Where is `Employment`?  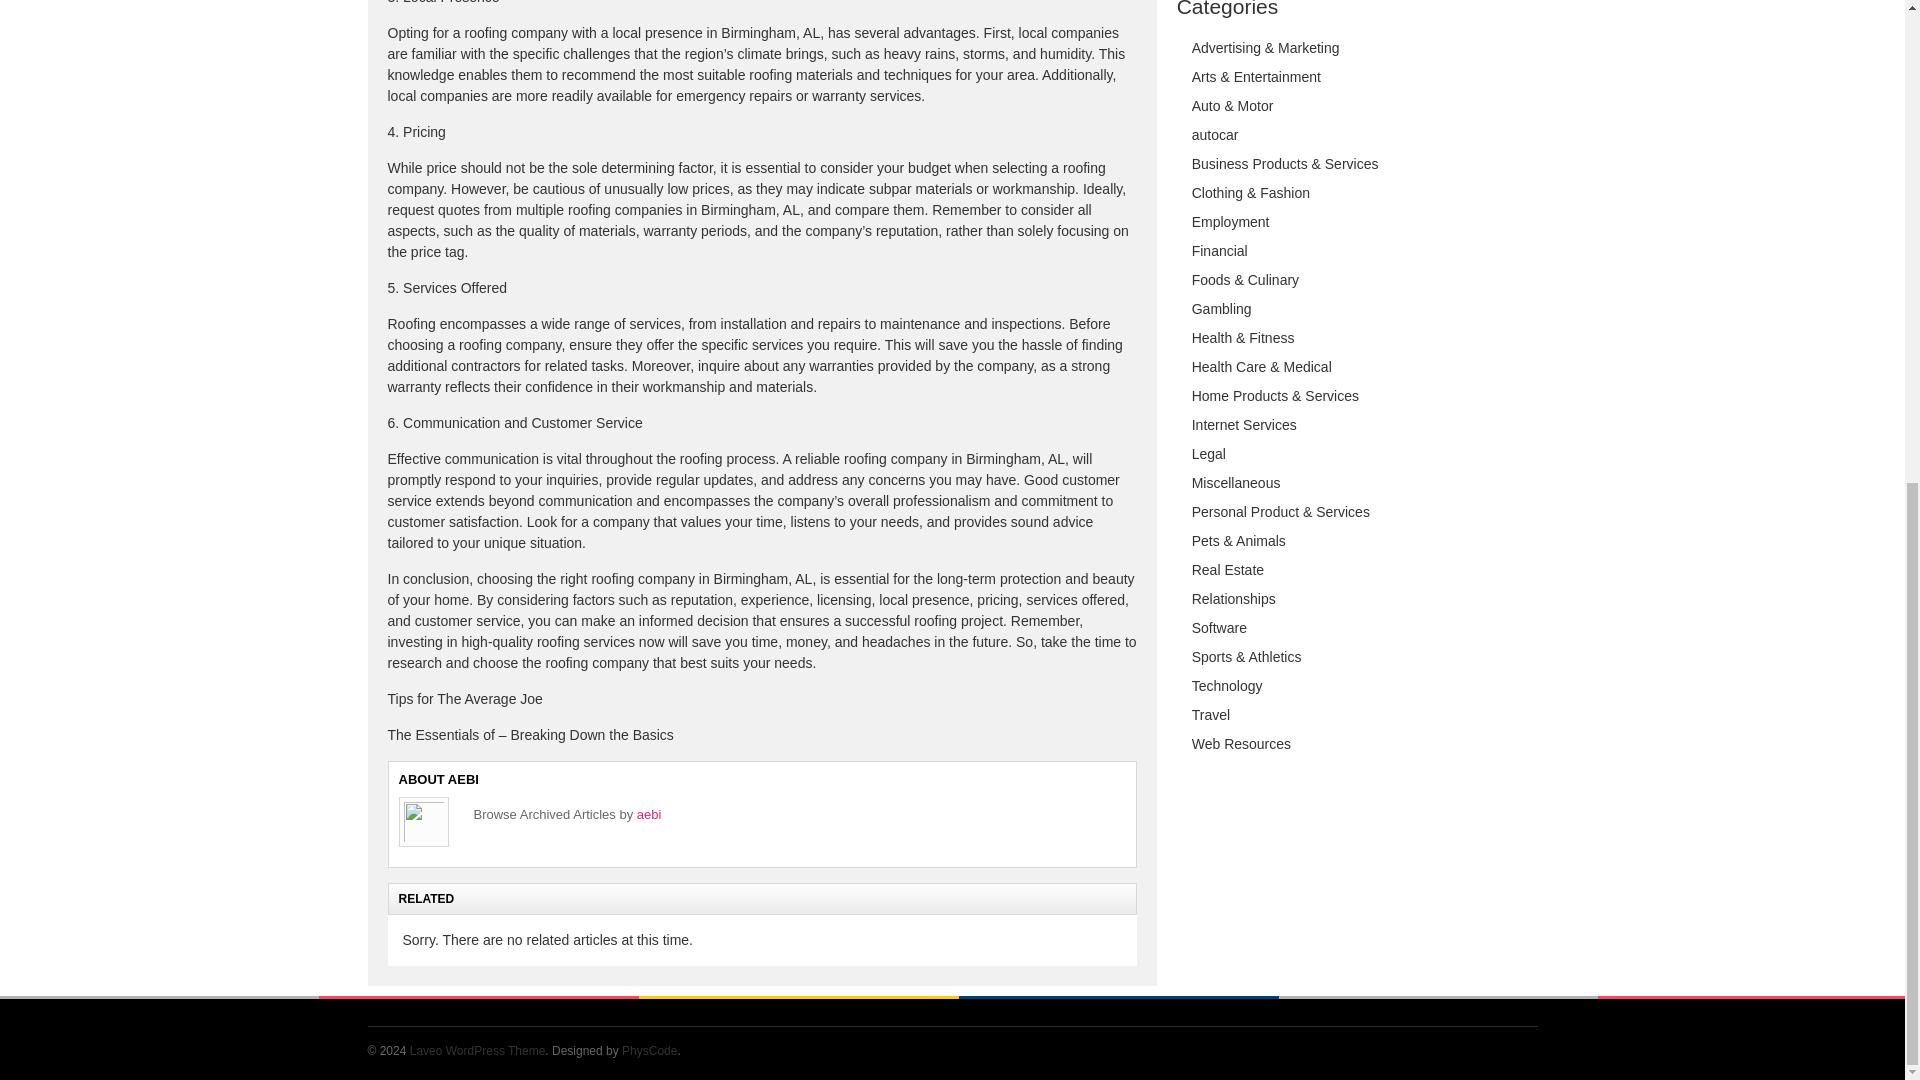 Employment is located at coordinates (1230, 222).